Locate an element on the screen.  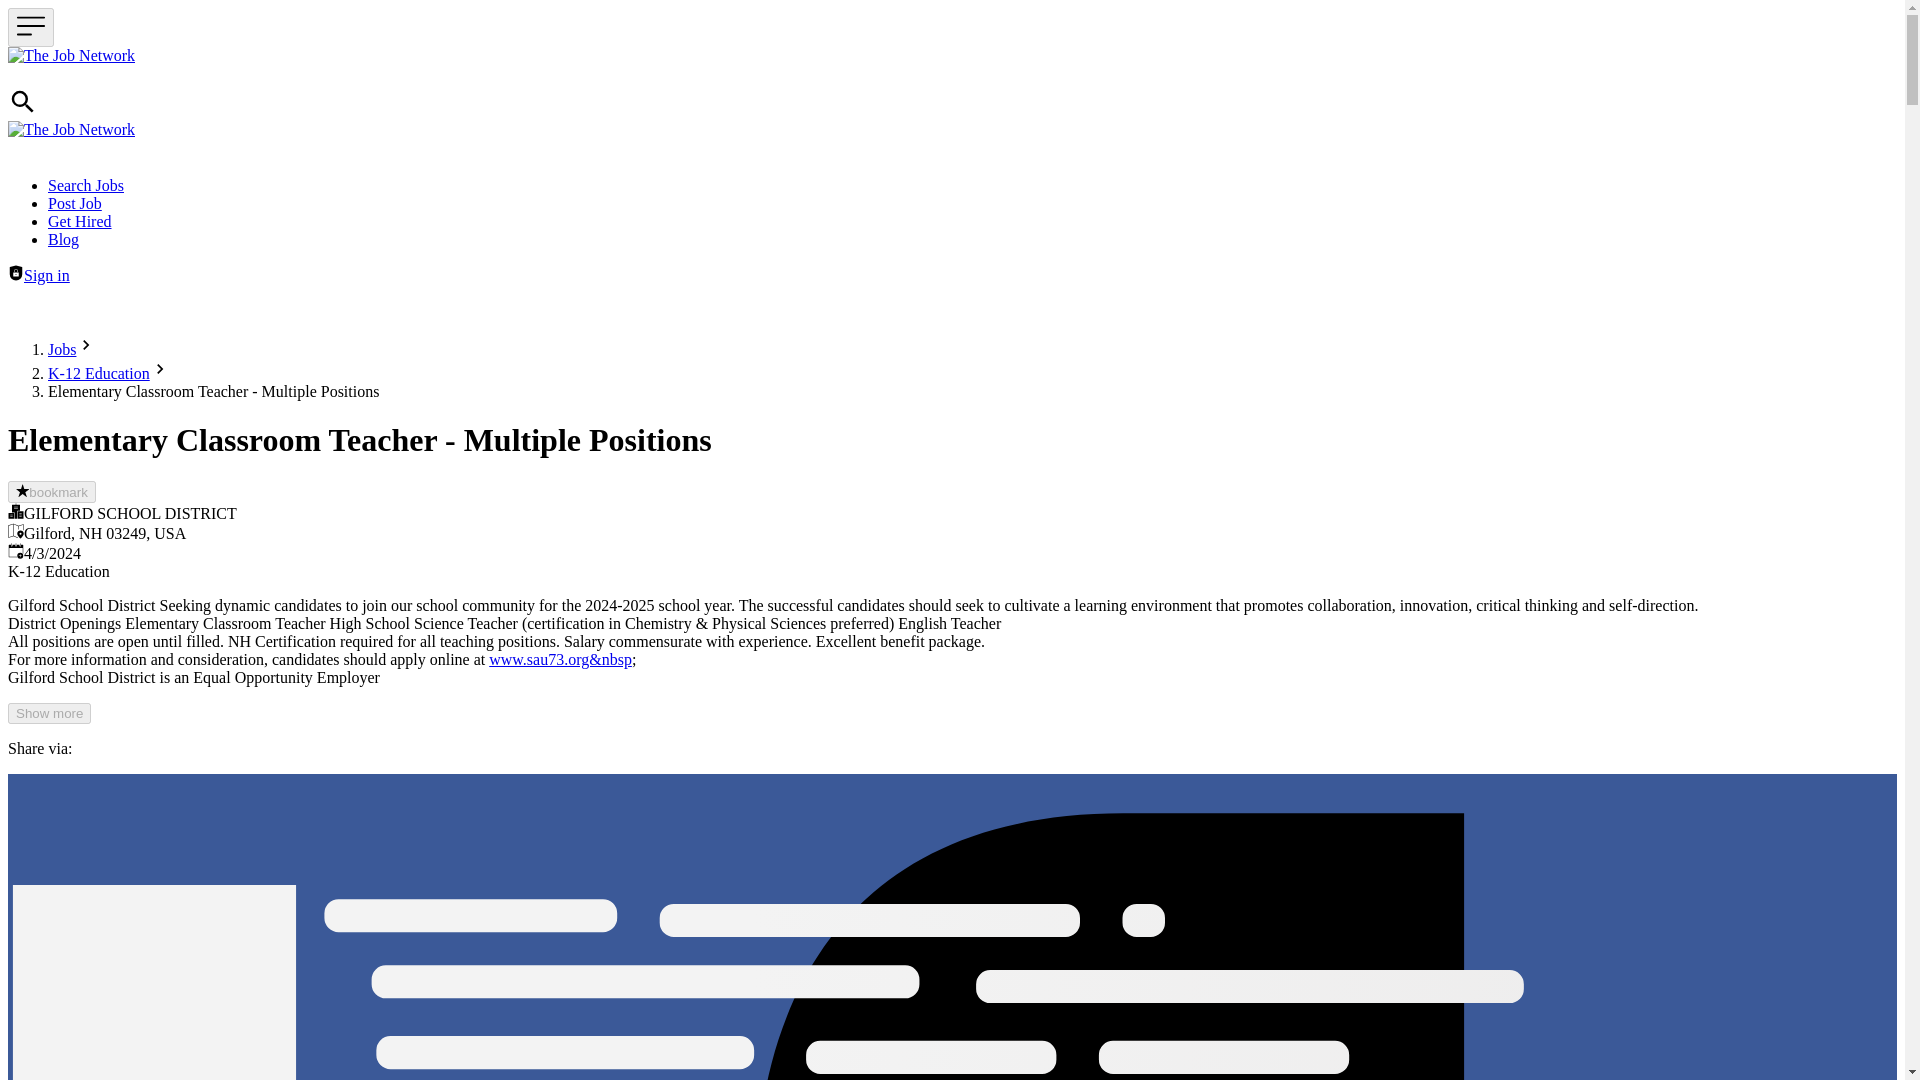
Published is located at coordinates (15, 551).